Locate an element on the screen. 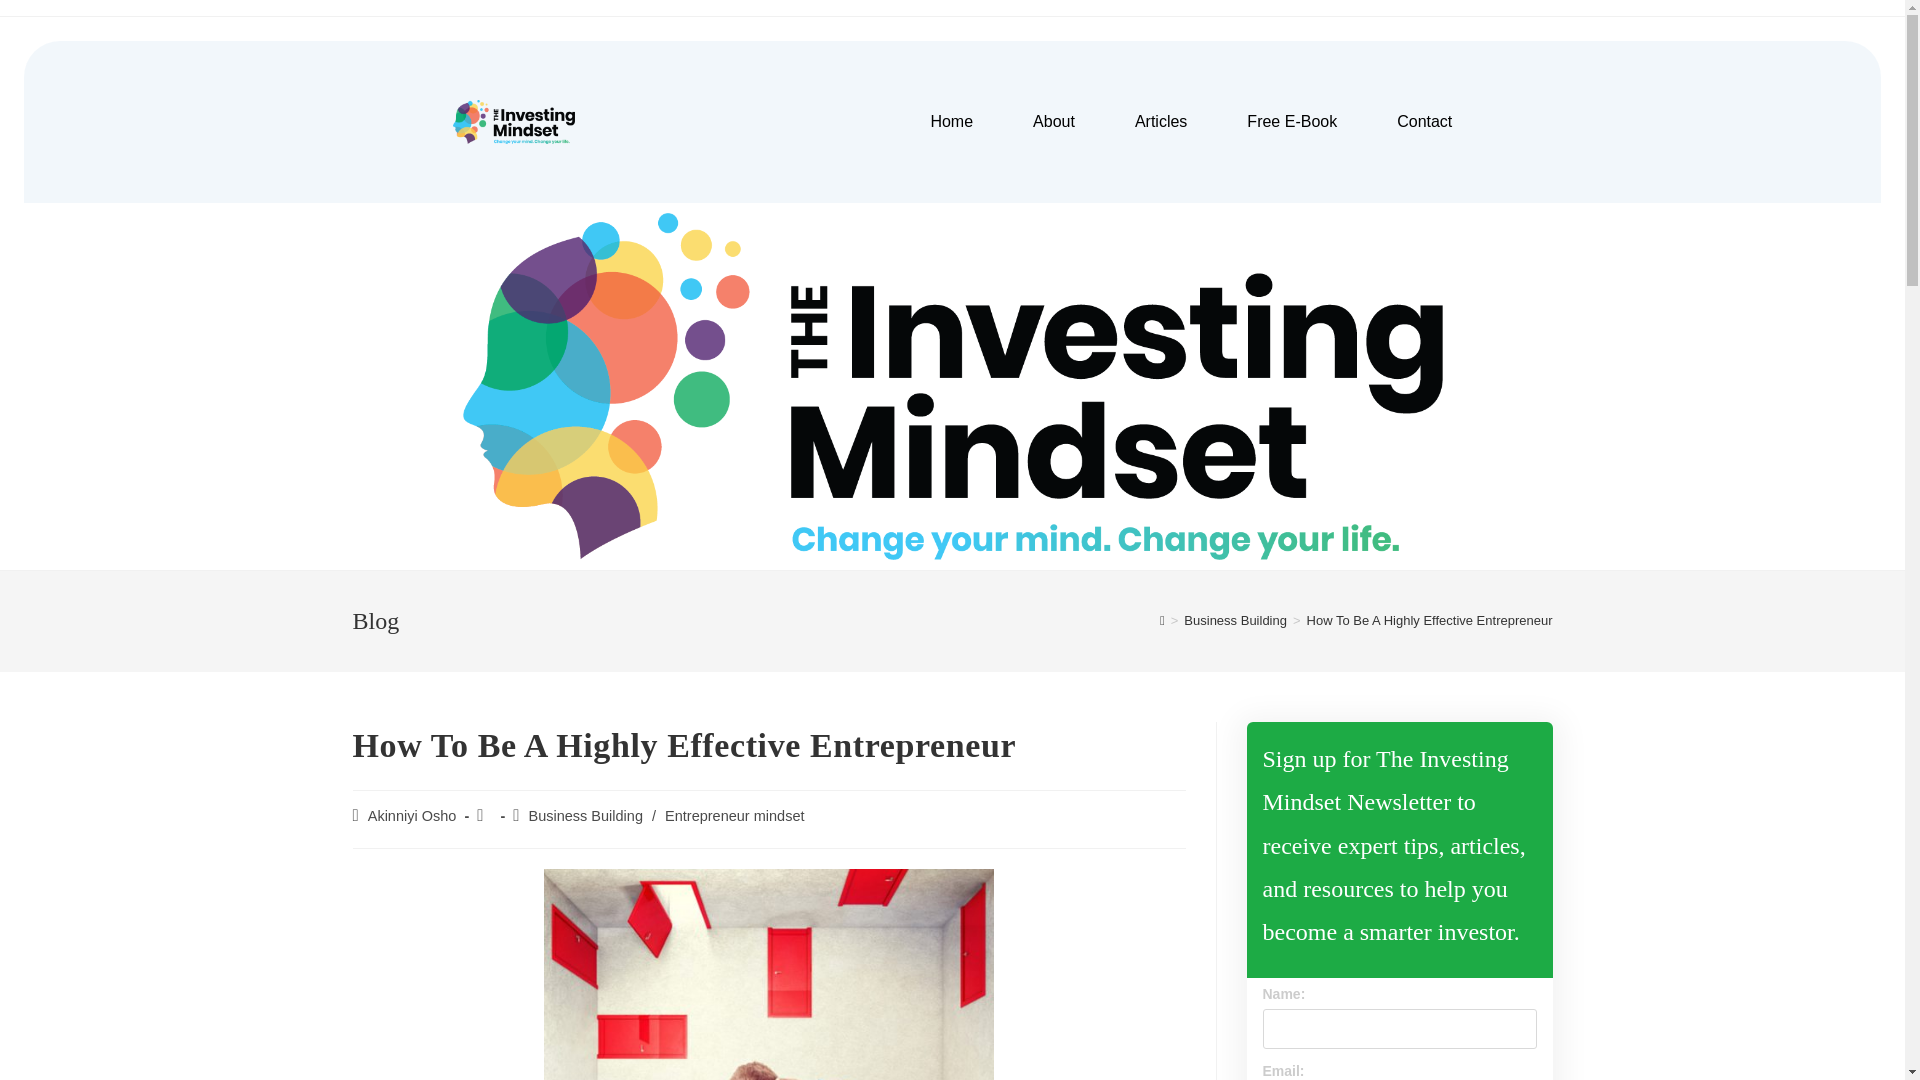 This screenshot has width=1920, height=1080. Akinniyi Osho is located at coordinates (412, 816).